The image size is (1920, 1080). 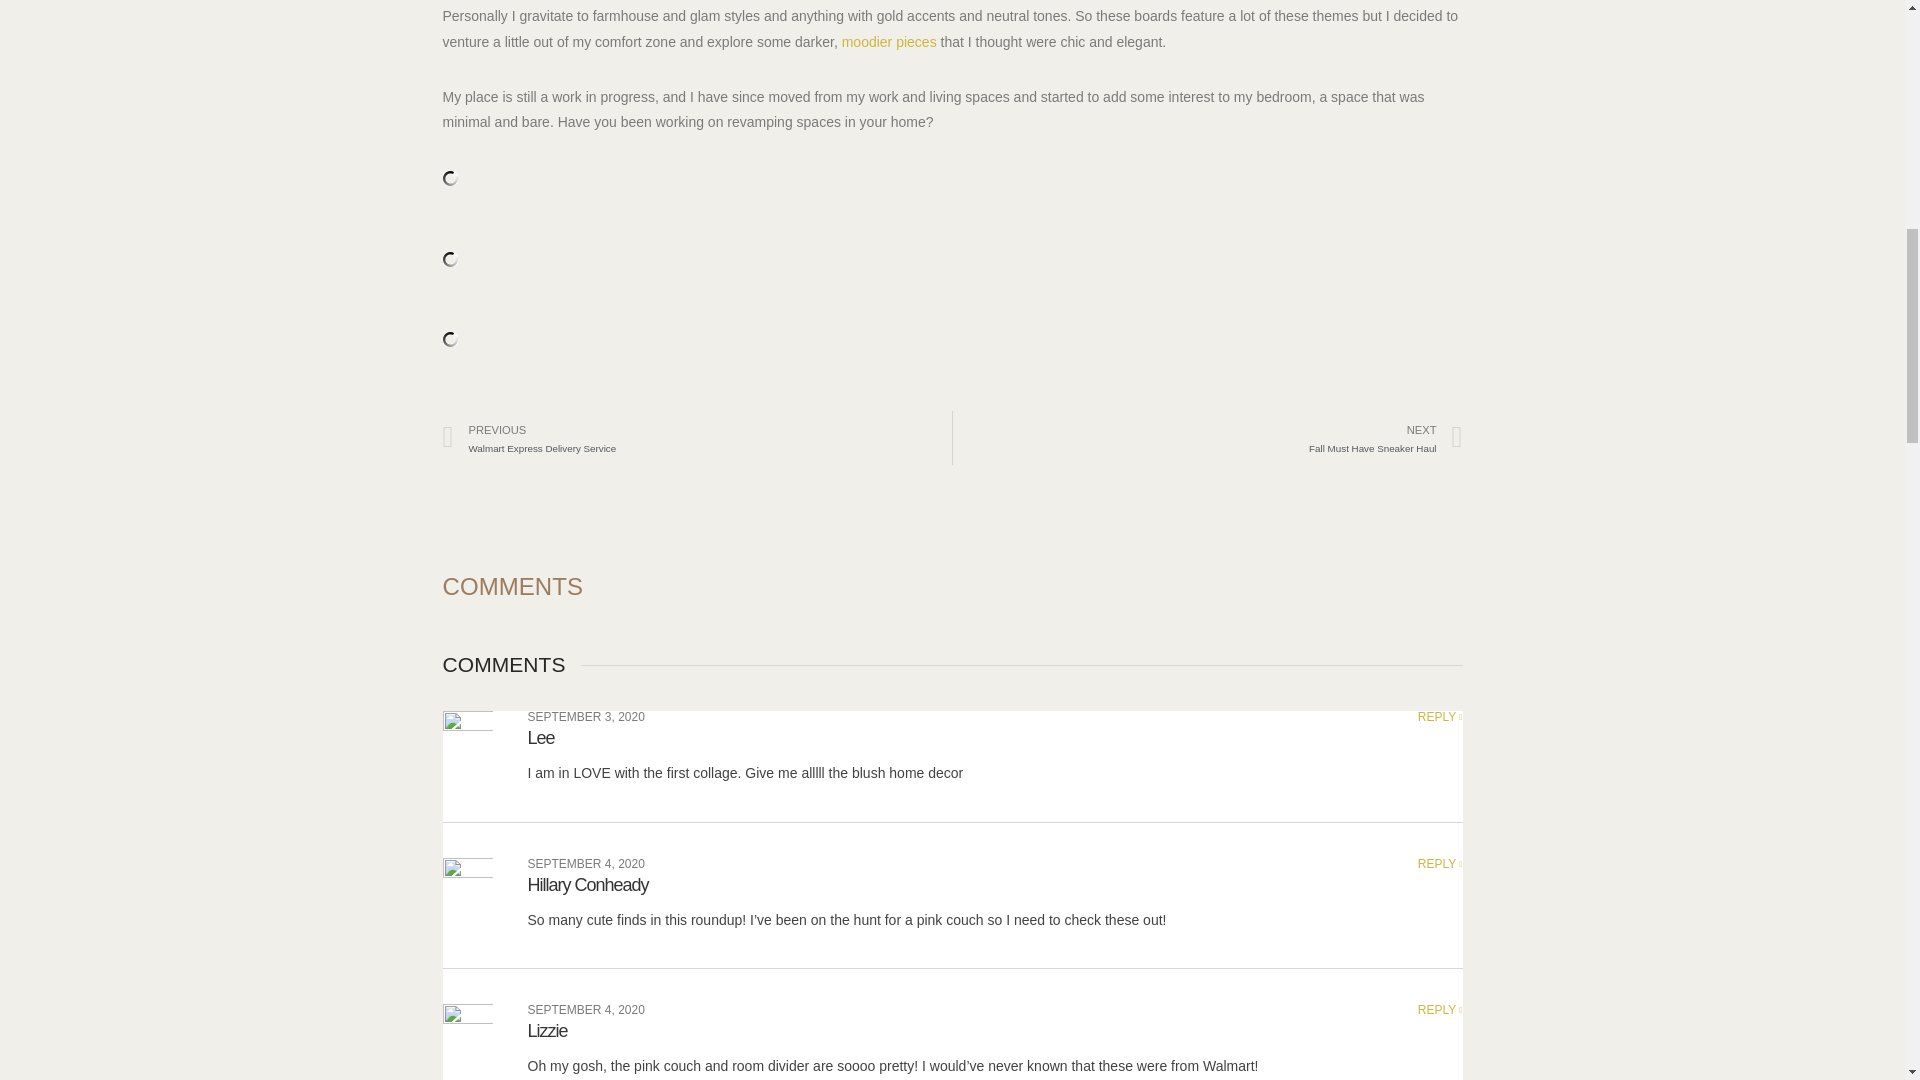 I want to click on REPLY, so click(x=1440, y=864).